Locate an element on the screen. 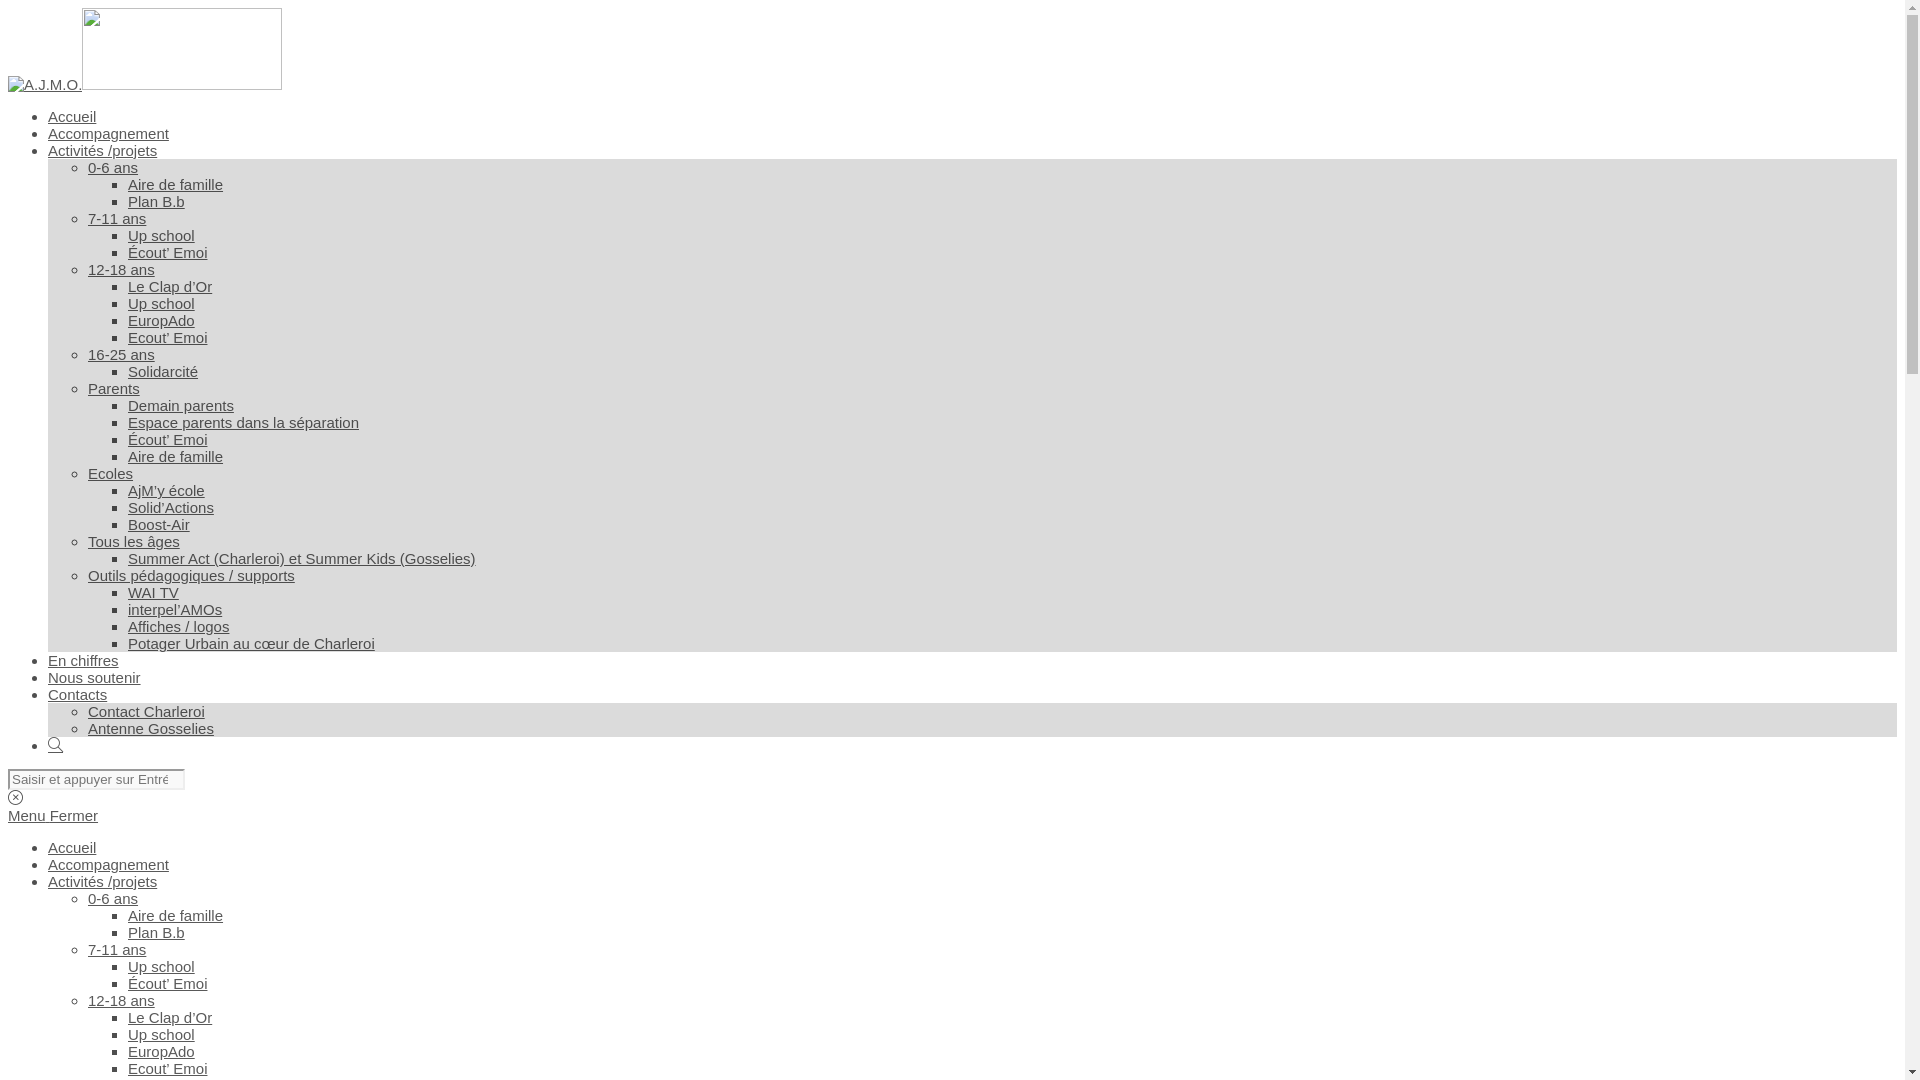  Aire de famille is located at coordinates (176, 184).